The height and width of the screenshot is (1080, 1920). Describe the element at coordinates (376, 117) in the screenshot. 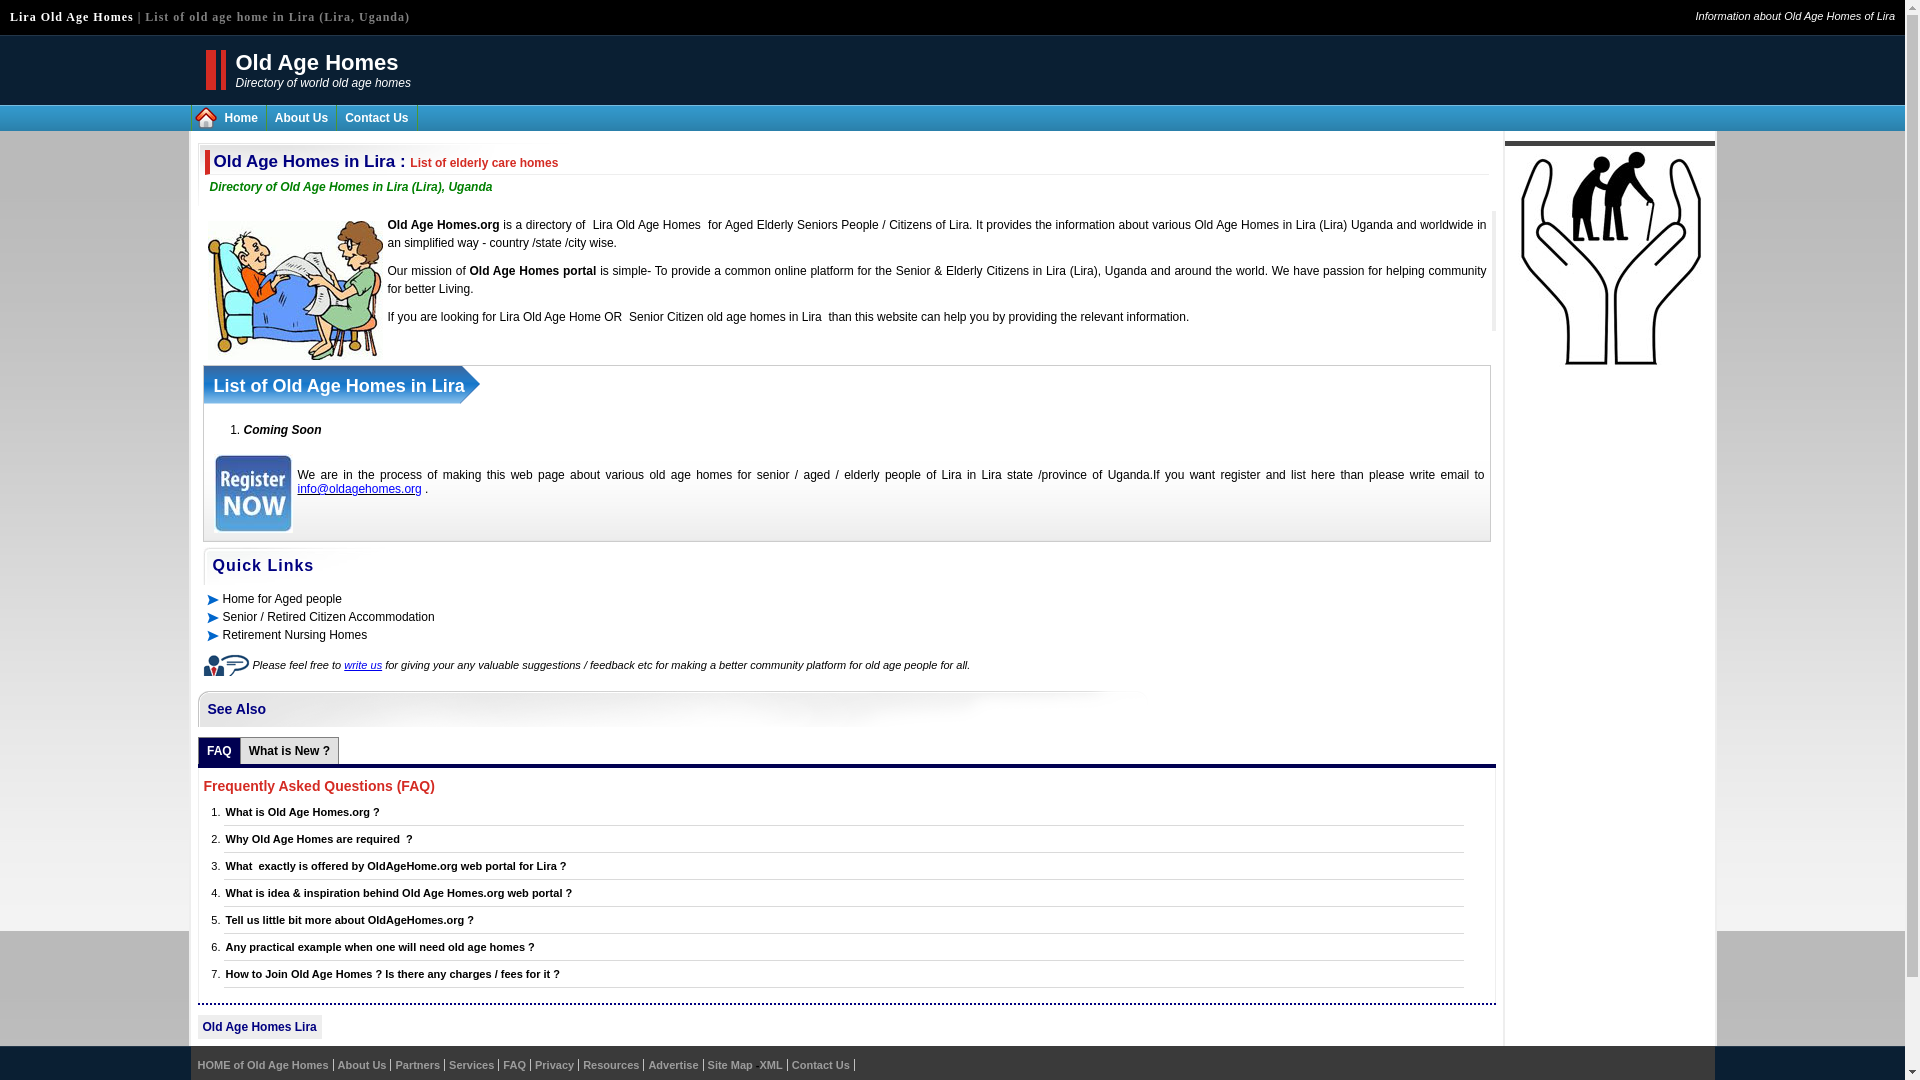

I see `Contact Us` at that location.